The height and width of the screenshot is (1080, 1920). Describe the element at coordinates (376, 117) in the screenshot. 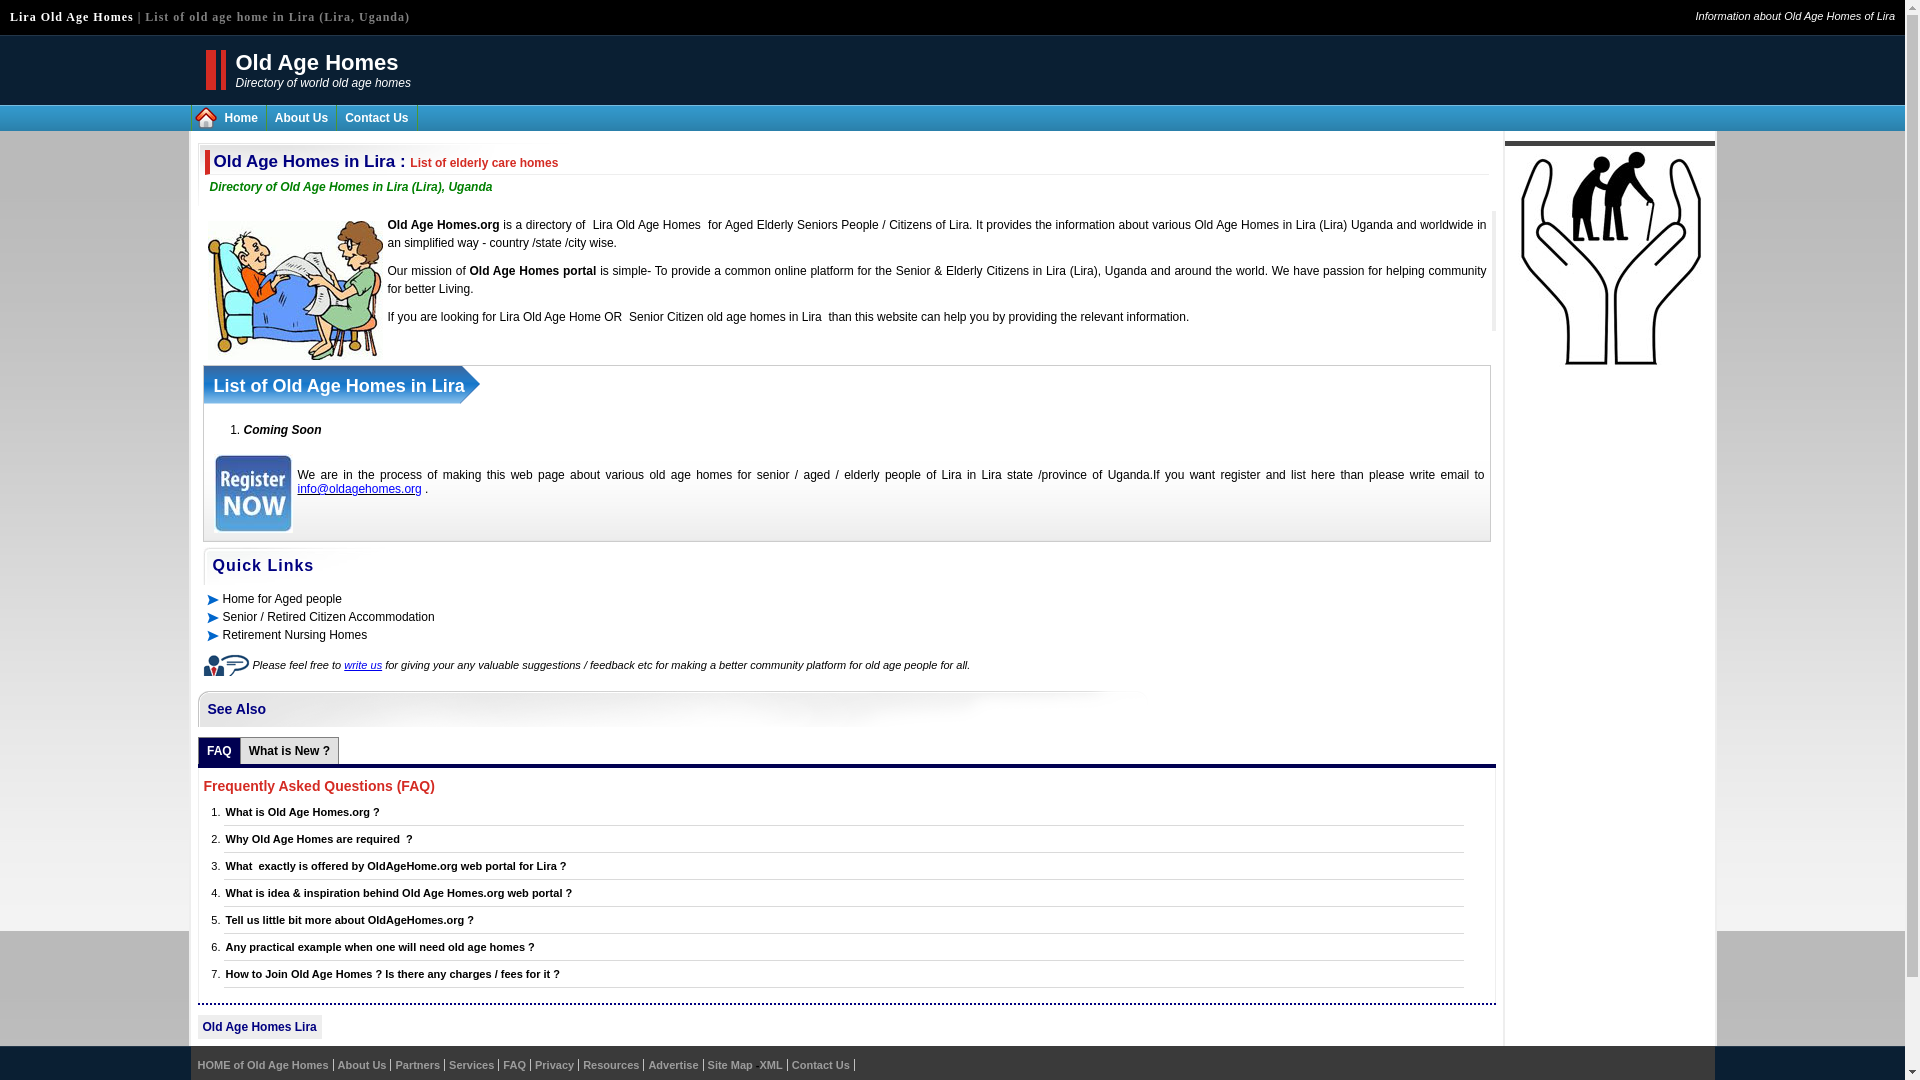

I see `Contact Us` at that location.